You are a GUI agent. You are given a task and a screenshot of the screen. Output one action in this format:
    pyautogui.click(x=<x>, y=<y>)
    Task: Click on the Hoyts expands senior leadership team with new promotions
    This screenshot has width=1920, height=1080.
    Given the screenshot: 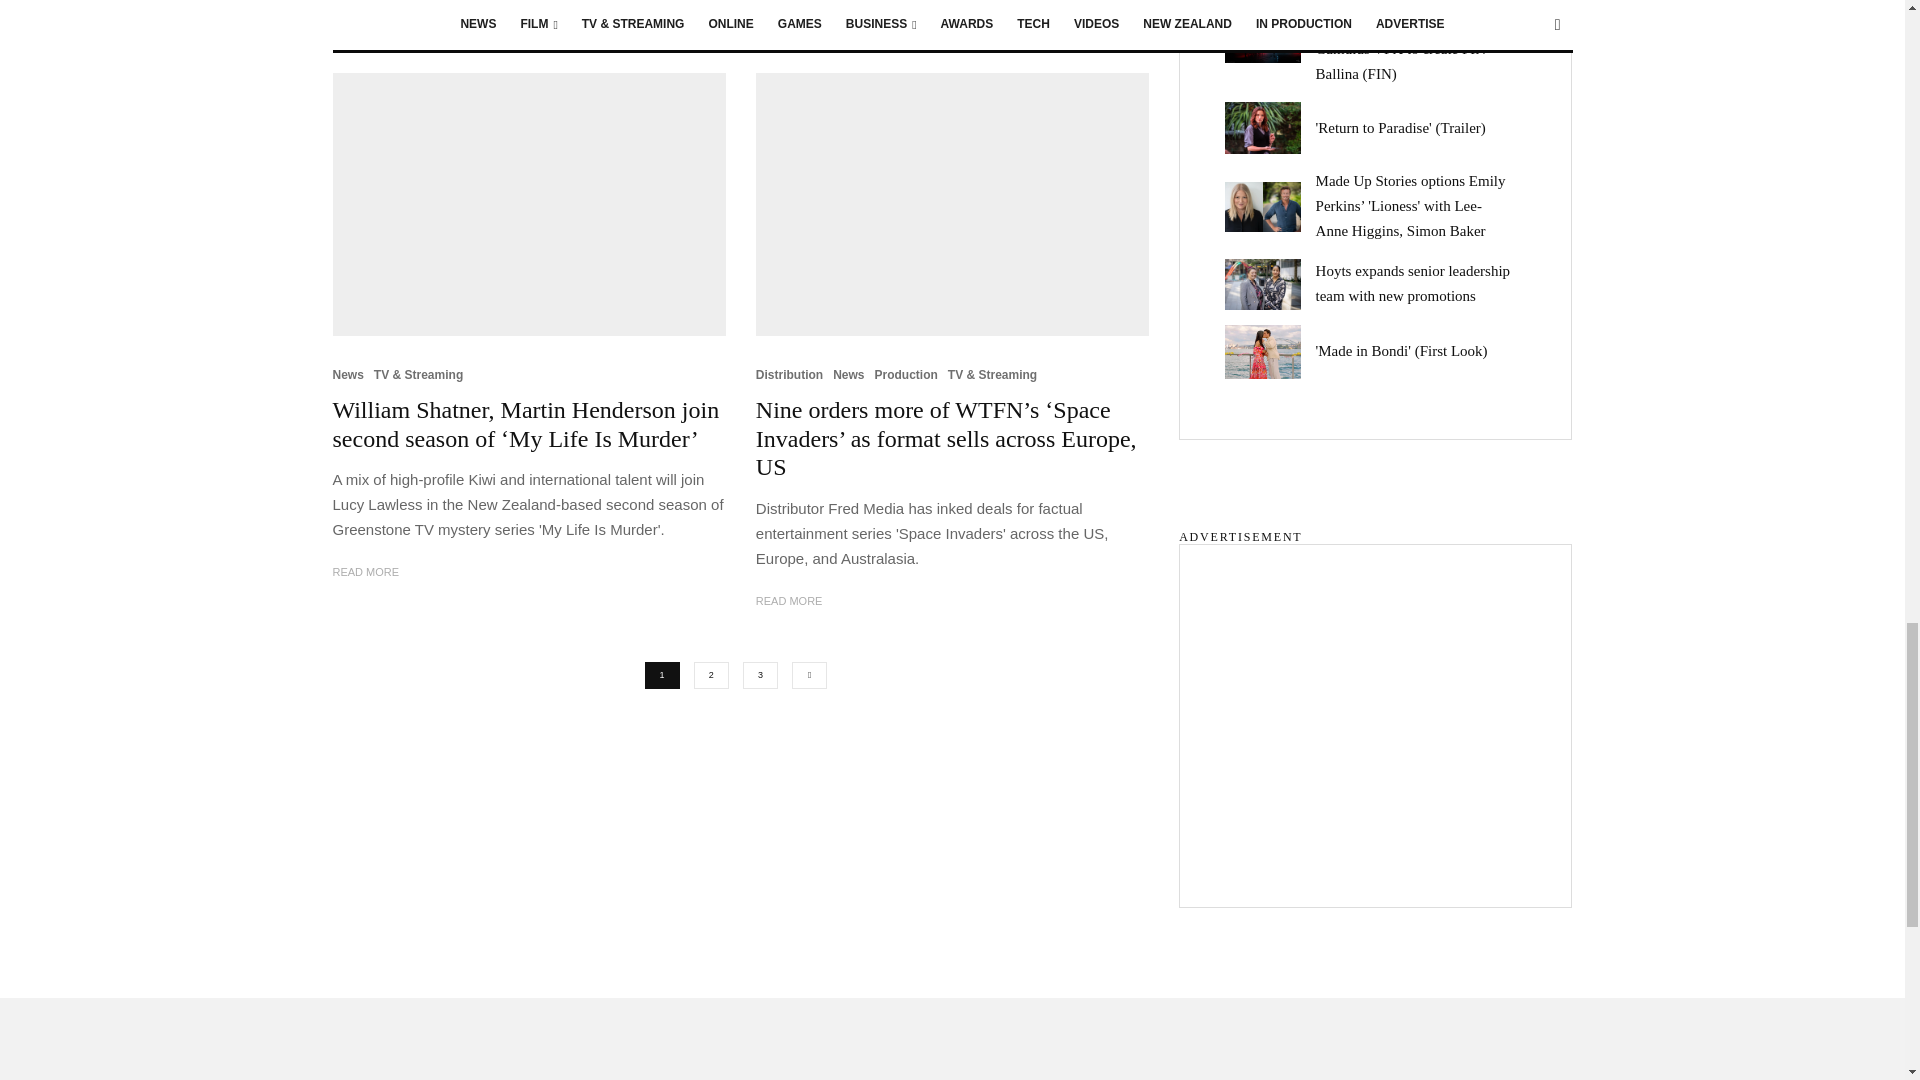 What is the action you would take?
    pyautogui.click(x=1420, y=284)
    